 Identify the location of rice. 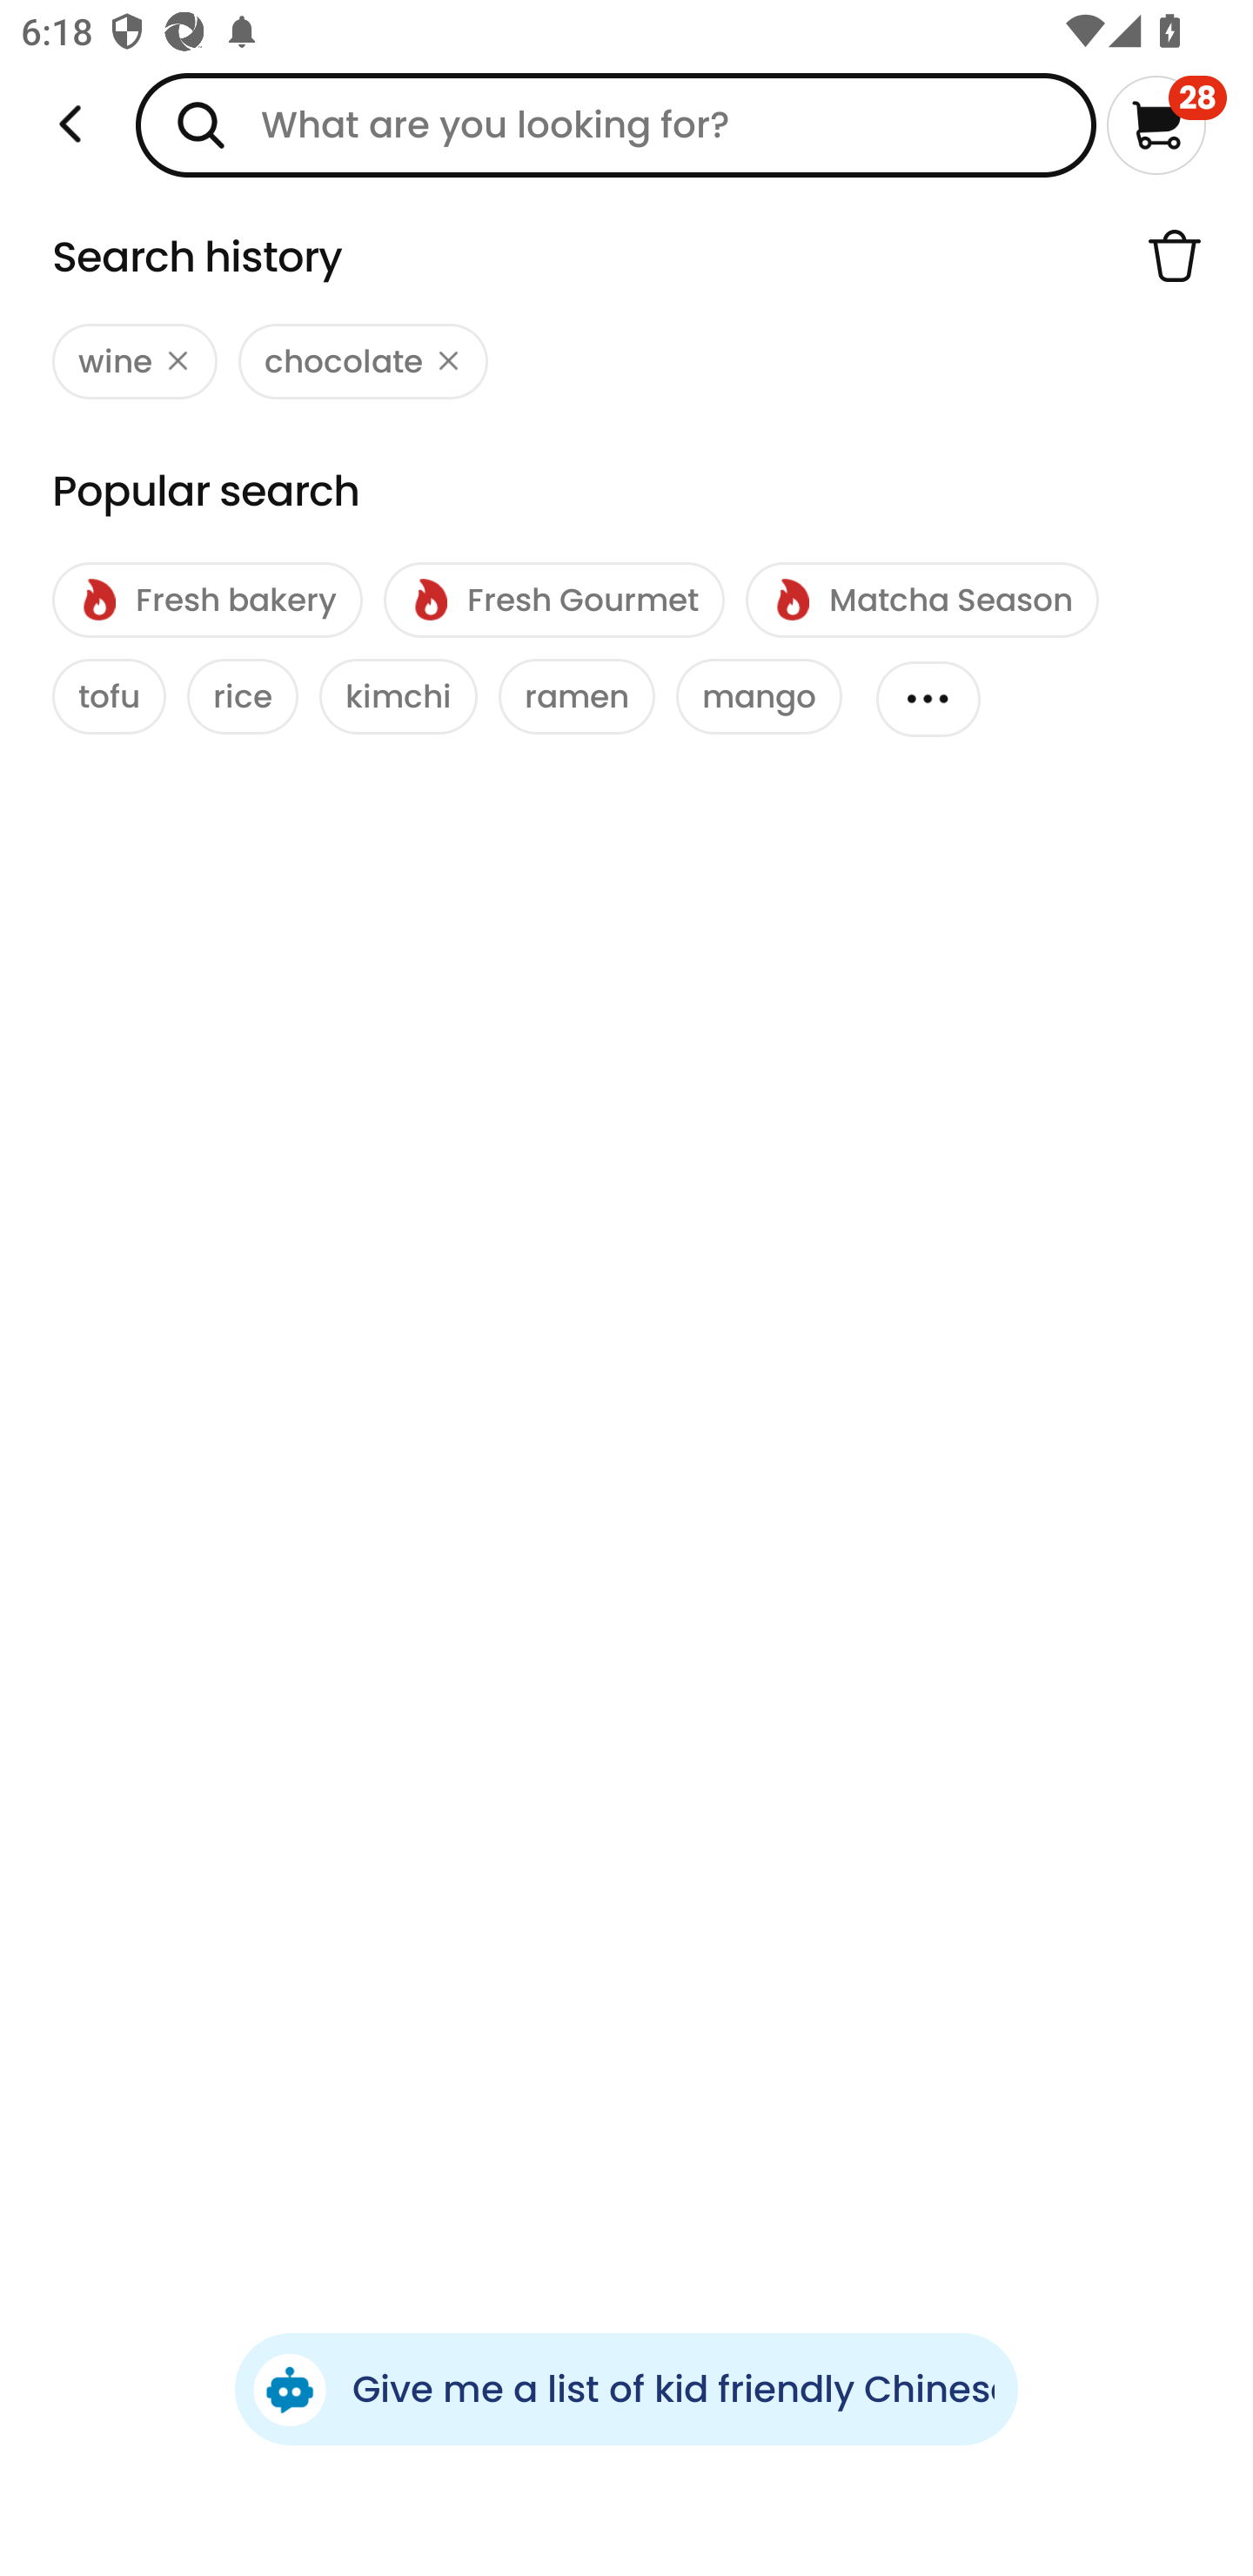
(242, 696).